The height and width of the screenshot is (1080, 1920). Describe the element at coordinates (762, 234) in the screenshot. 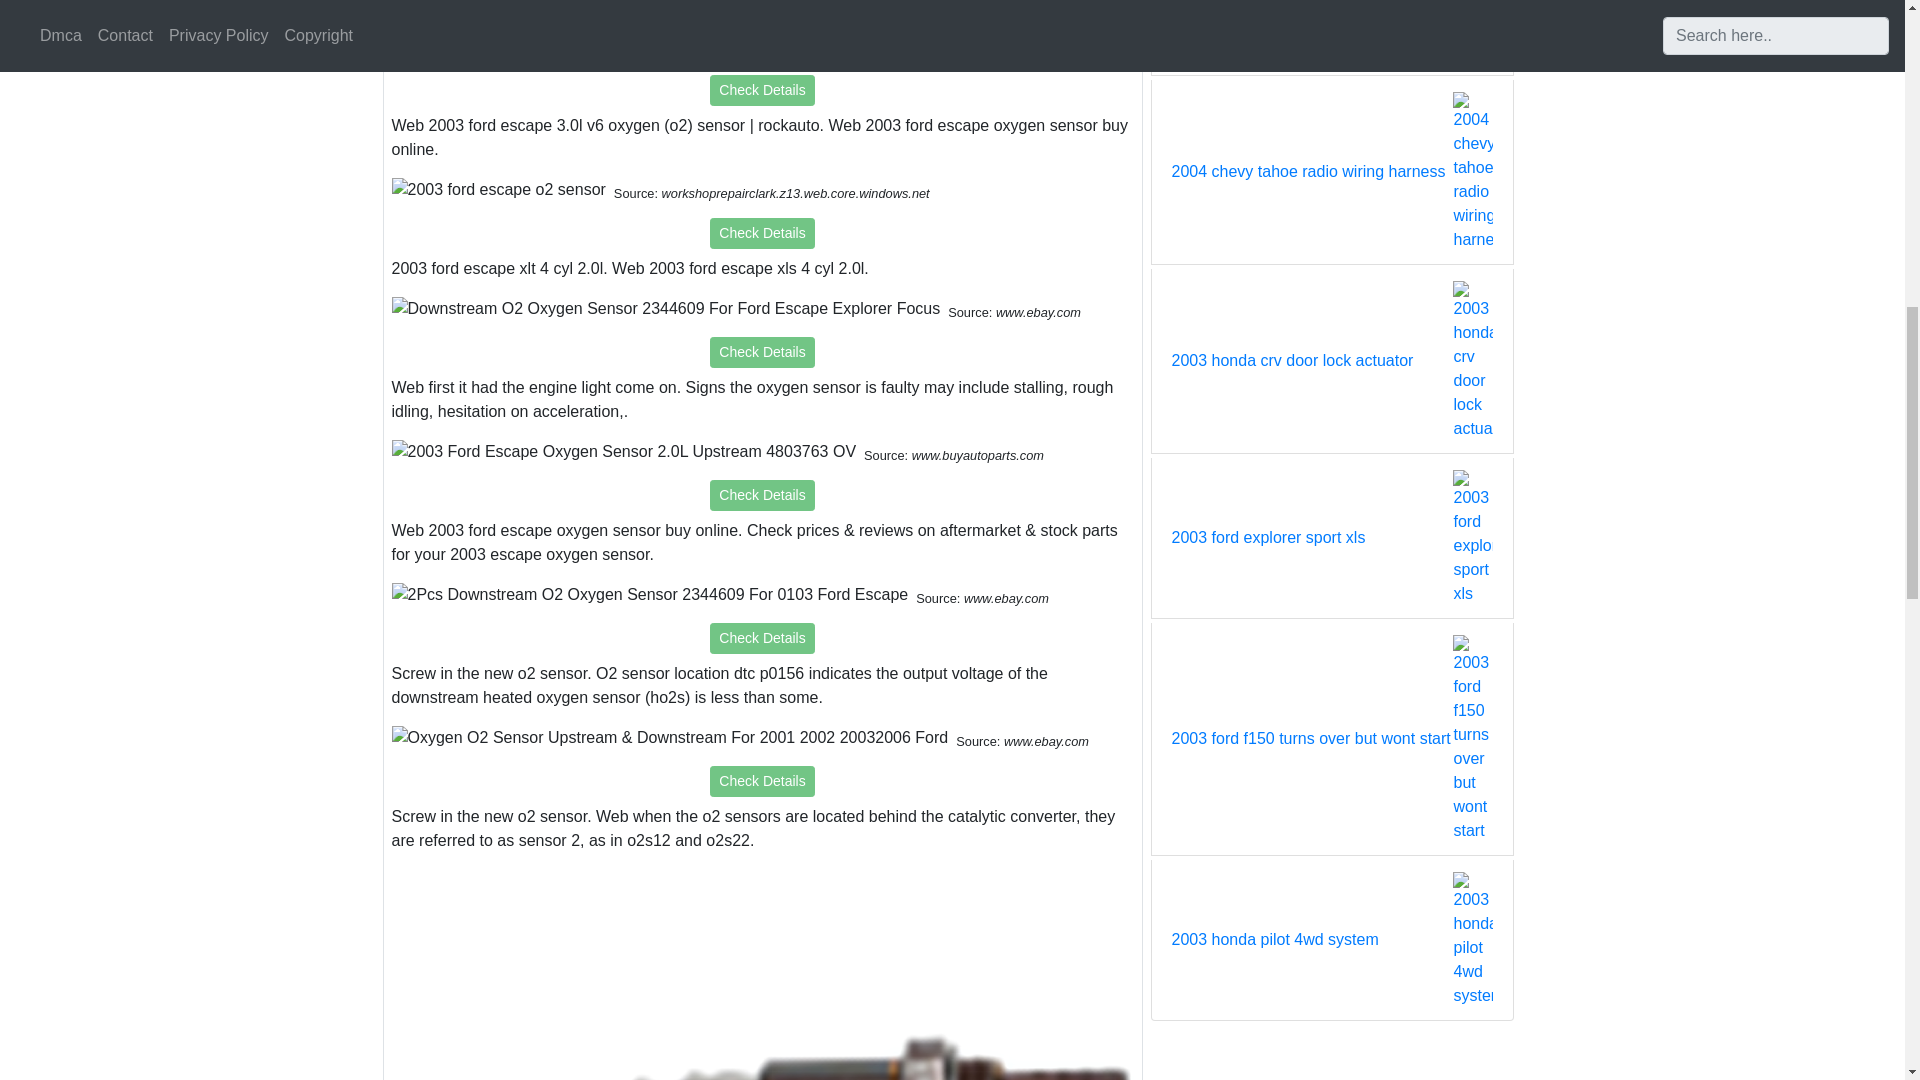

I see `Check Details` at that location.